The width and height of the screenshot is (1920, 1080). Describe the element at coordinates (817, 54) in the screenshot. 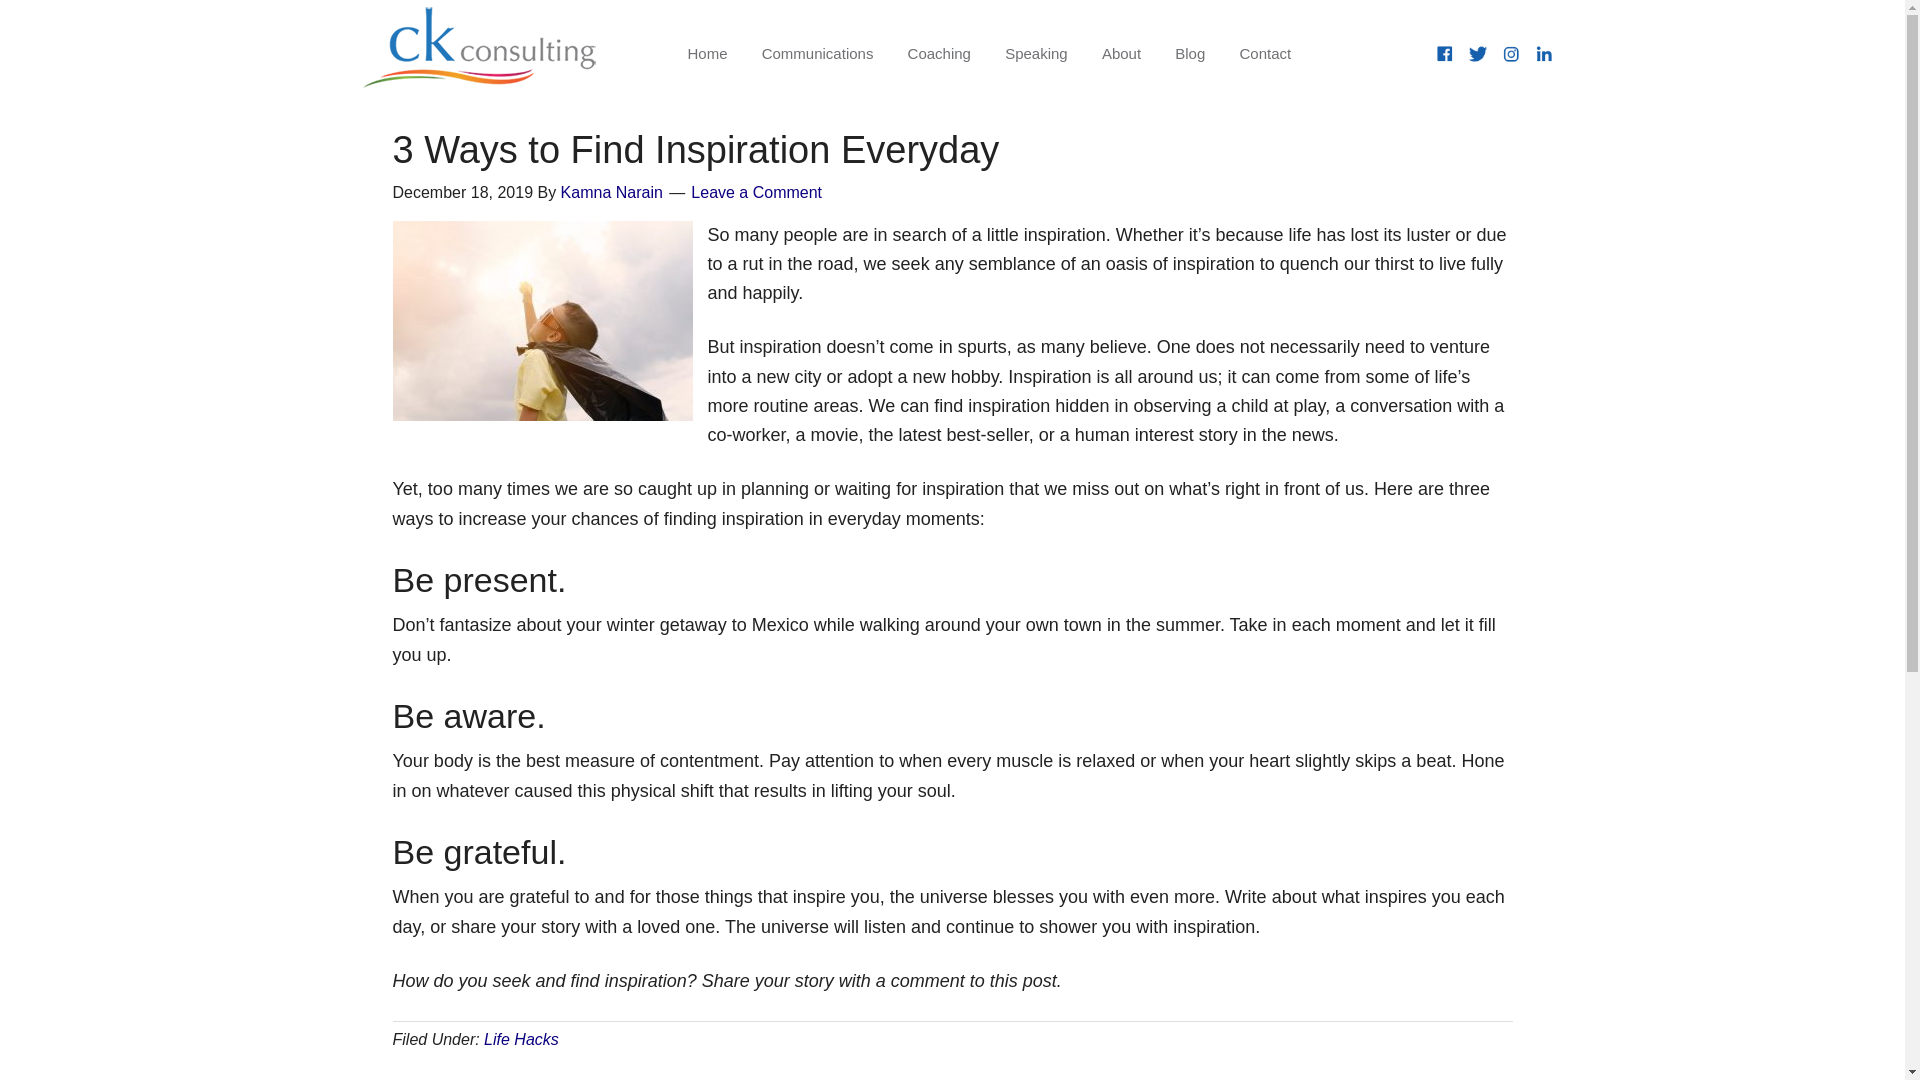

I see `Communications` at that location.